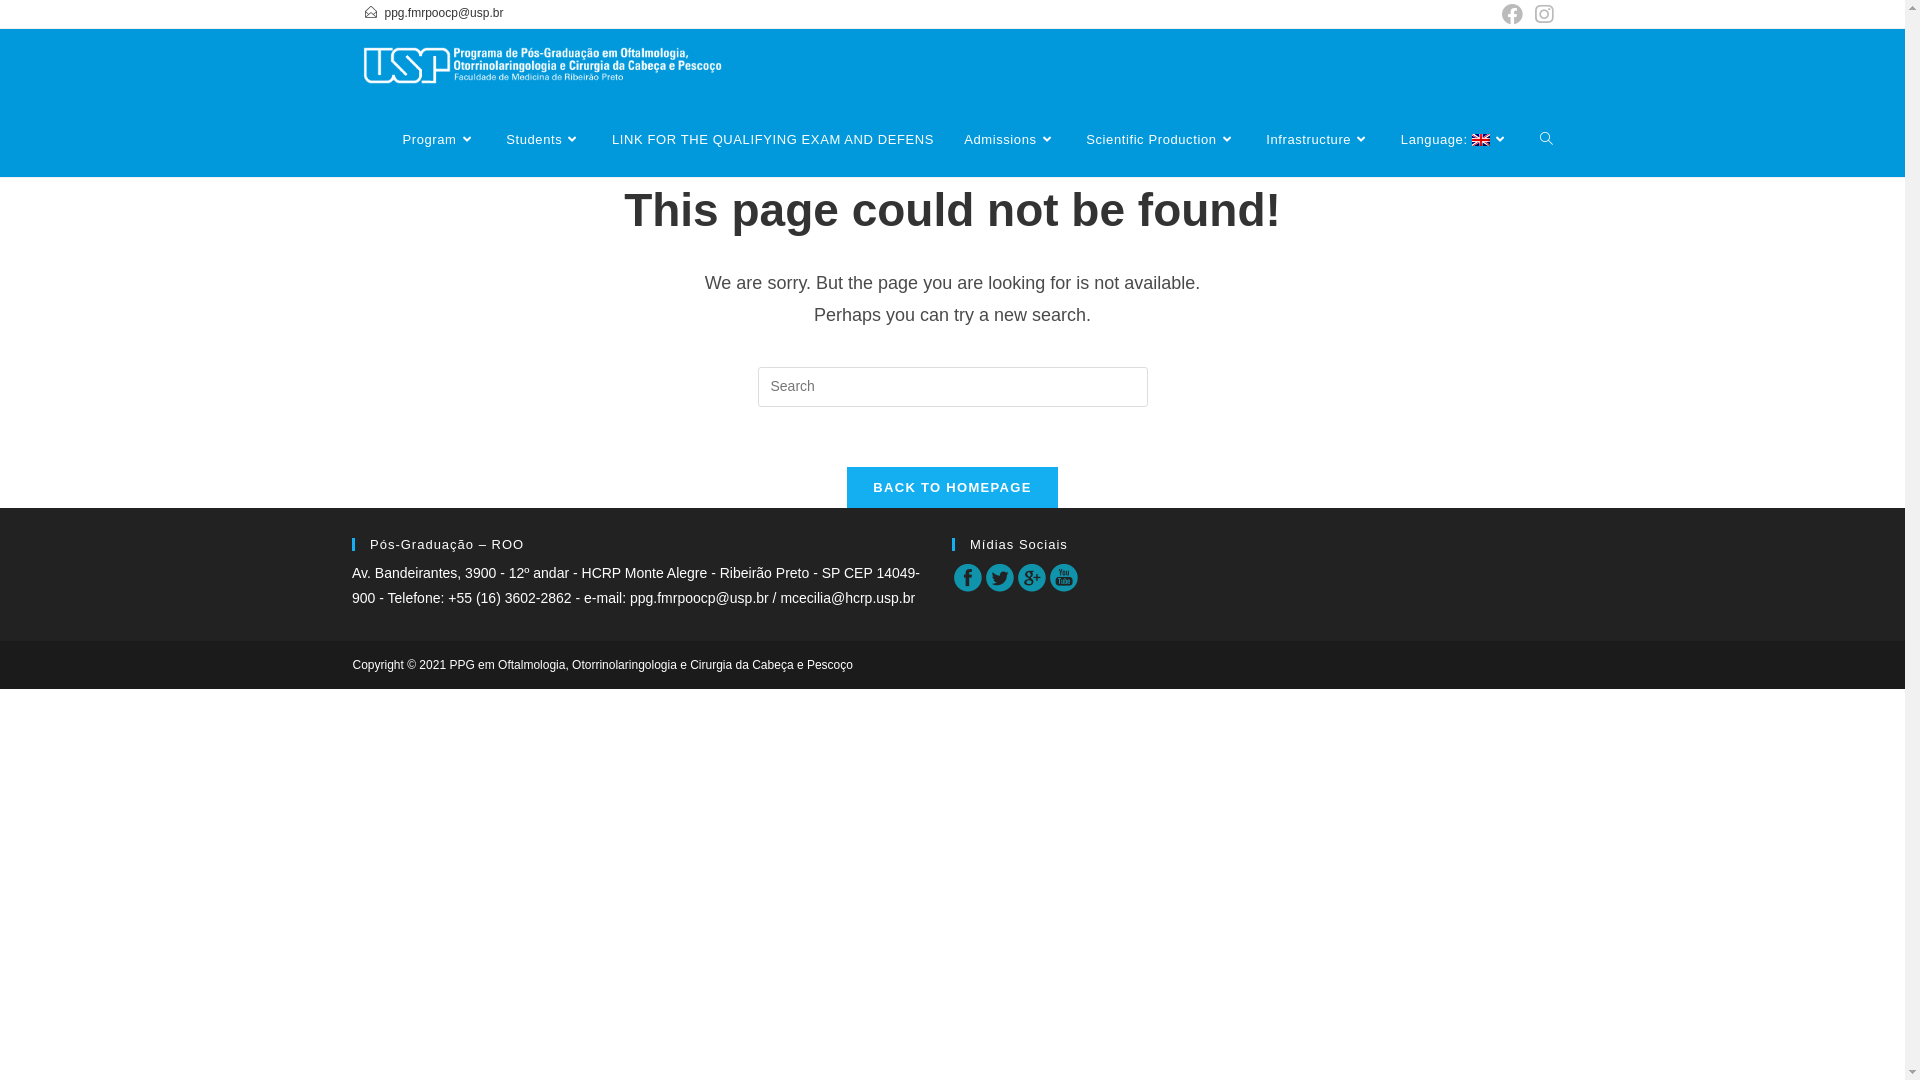  Describe the element at coordinates (968, 577) in the screenshot. I see `Facebook` at that location.